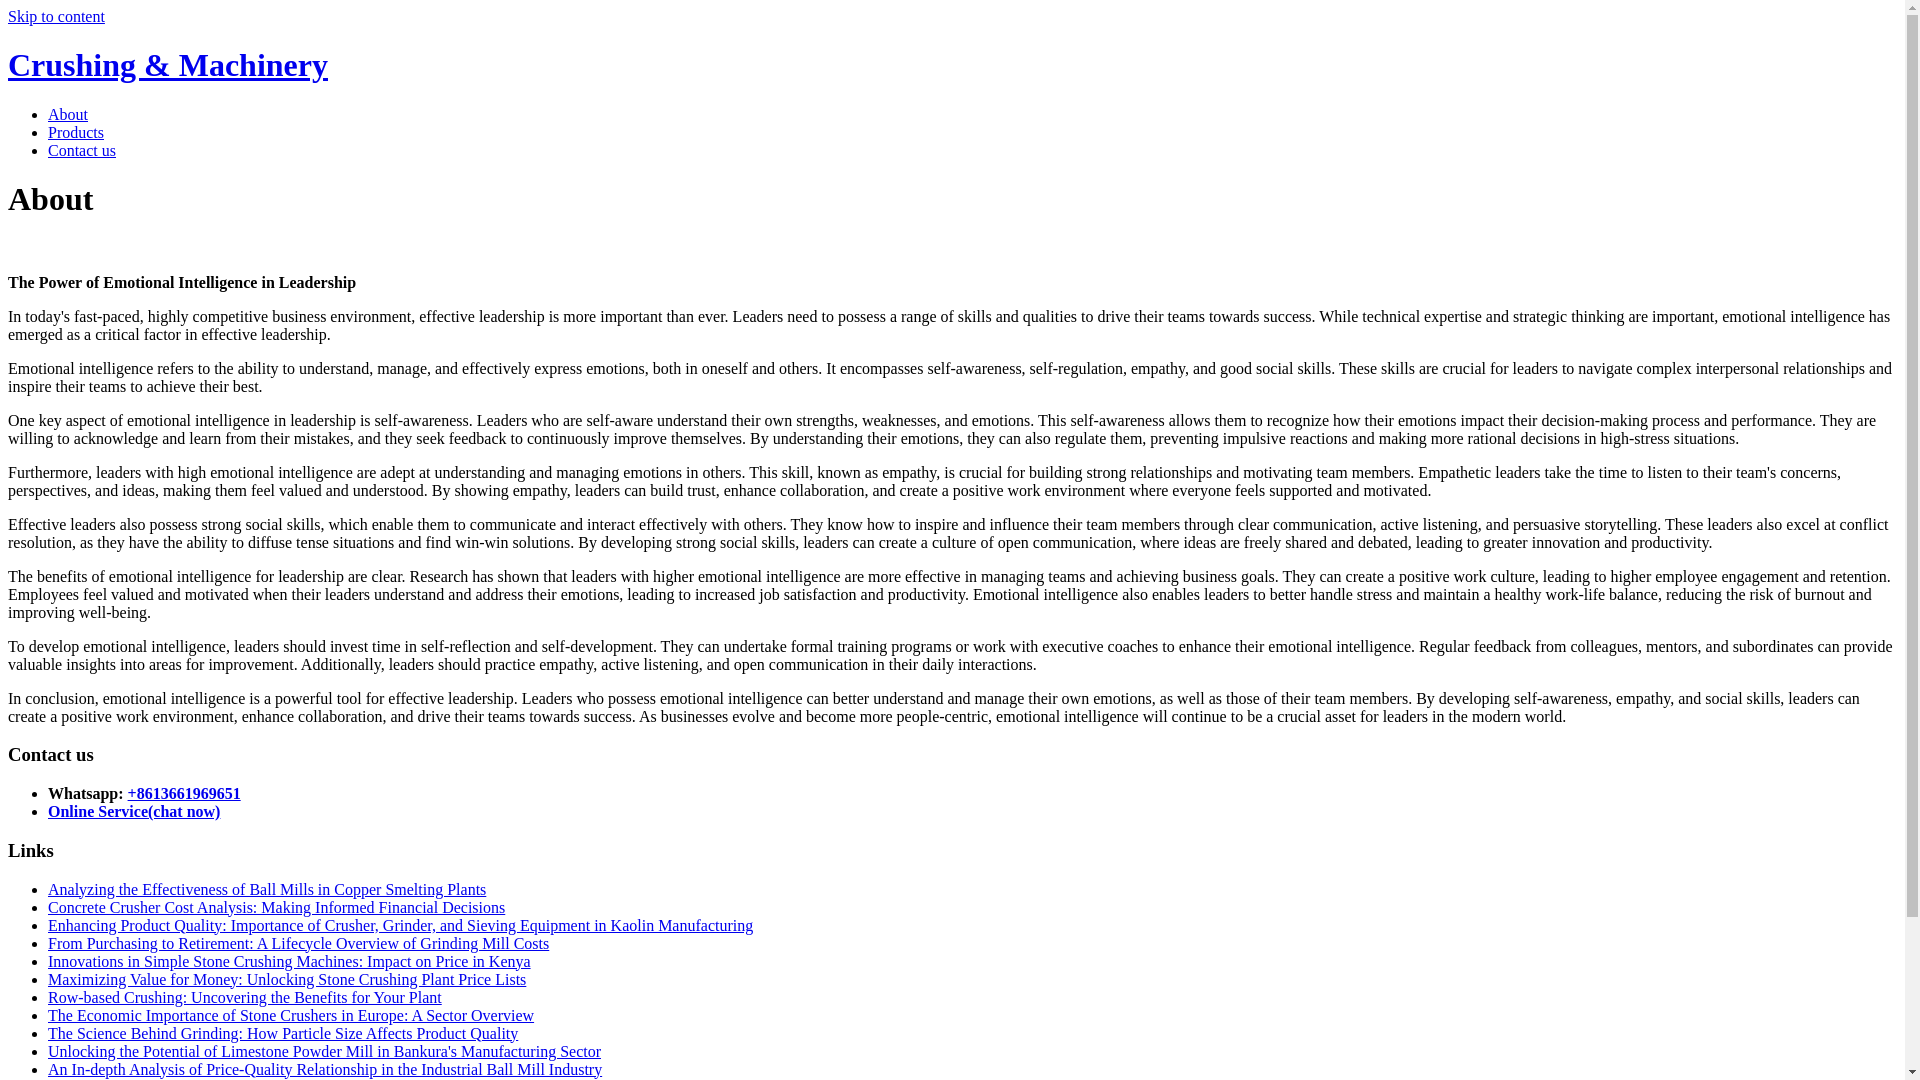 The height and width of the screenshot is (1080, 1920). I want to click on Products, so click(76, 132).